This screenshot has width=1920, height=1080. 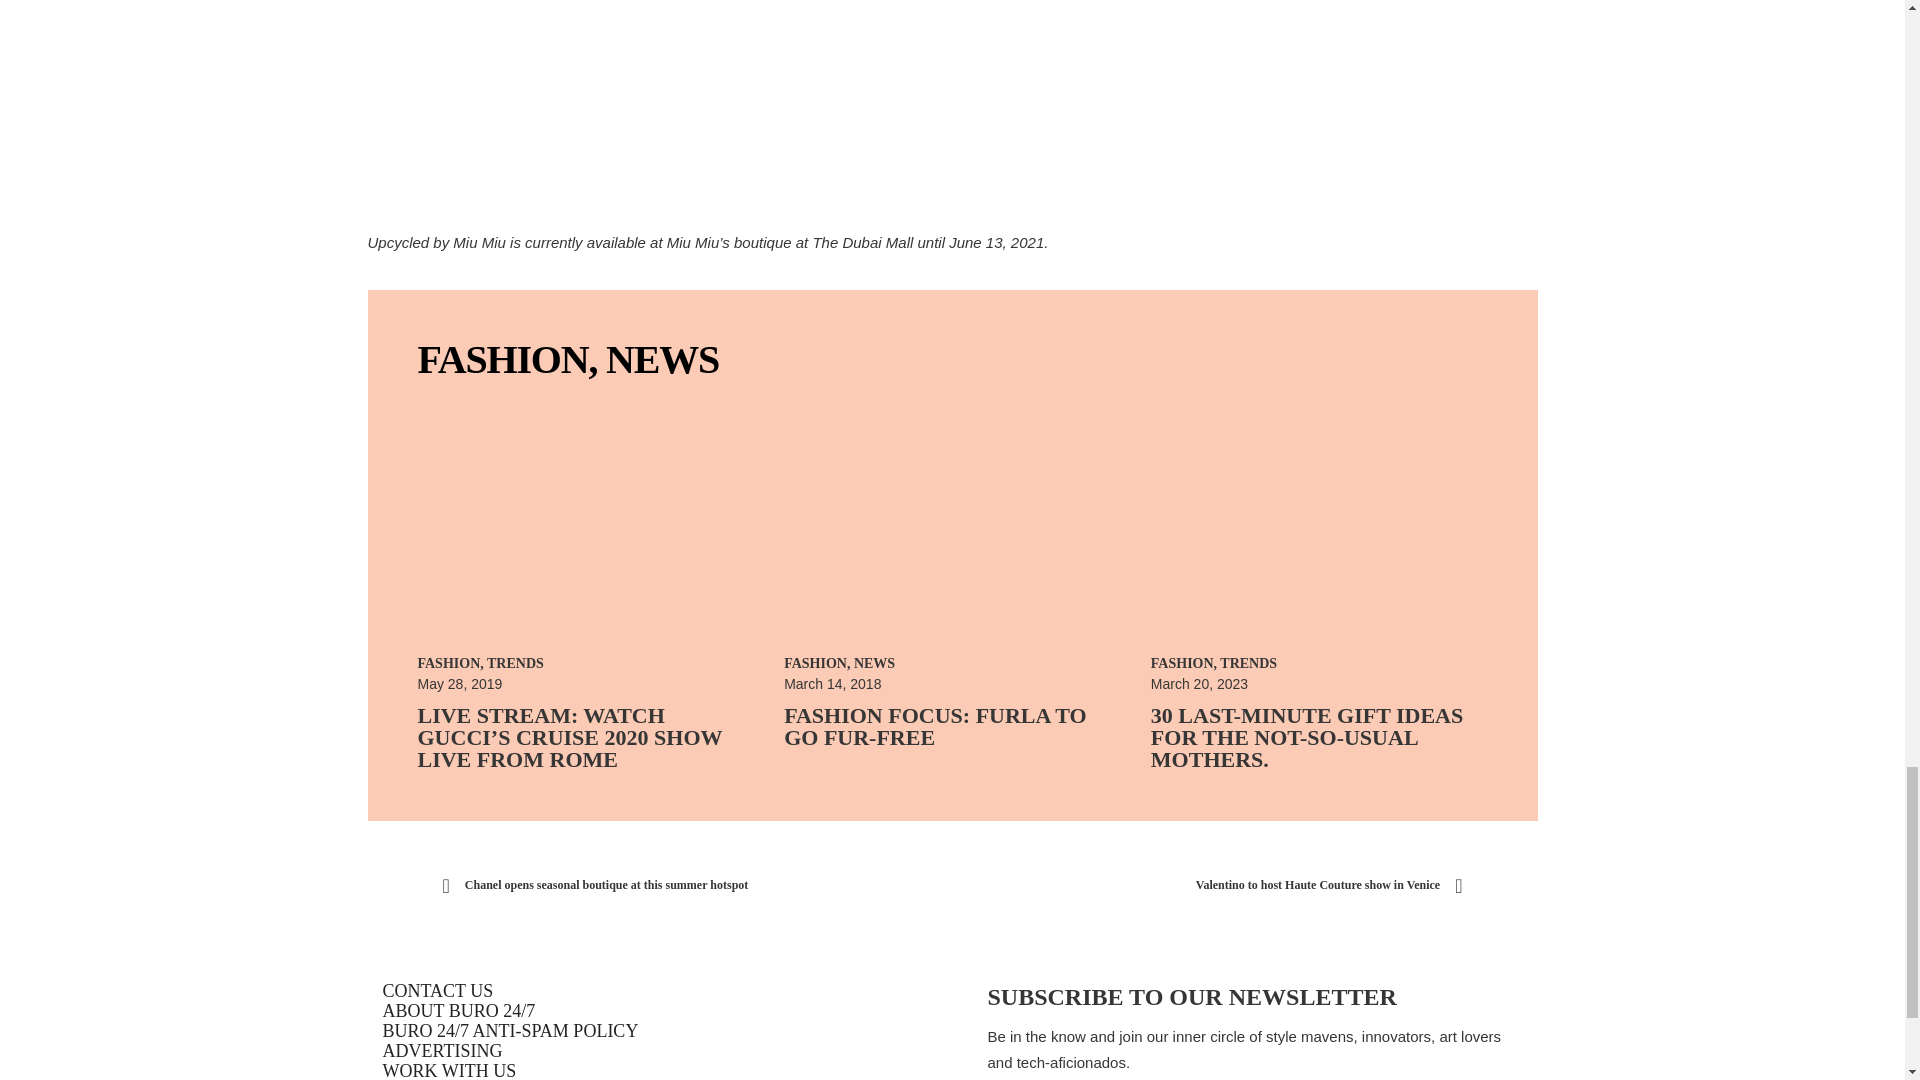 What do you see at coordinates (662, 359) in the screenshot?
I see `NEWS` at bounding box center [662, 359].